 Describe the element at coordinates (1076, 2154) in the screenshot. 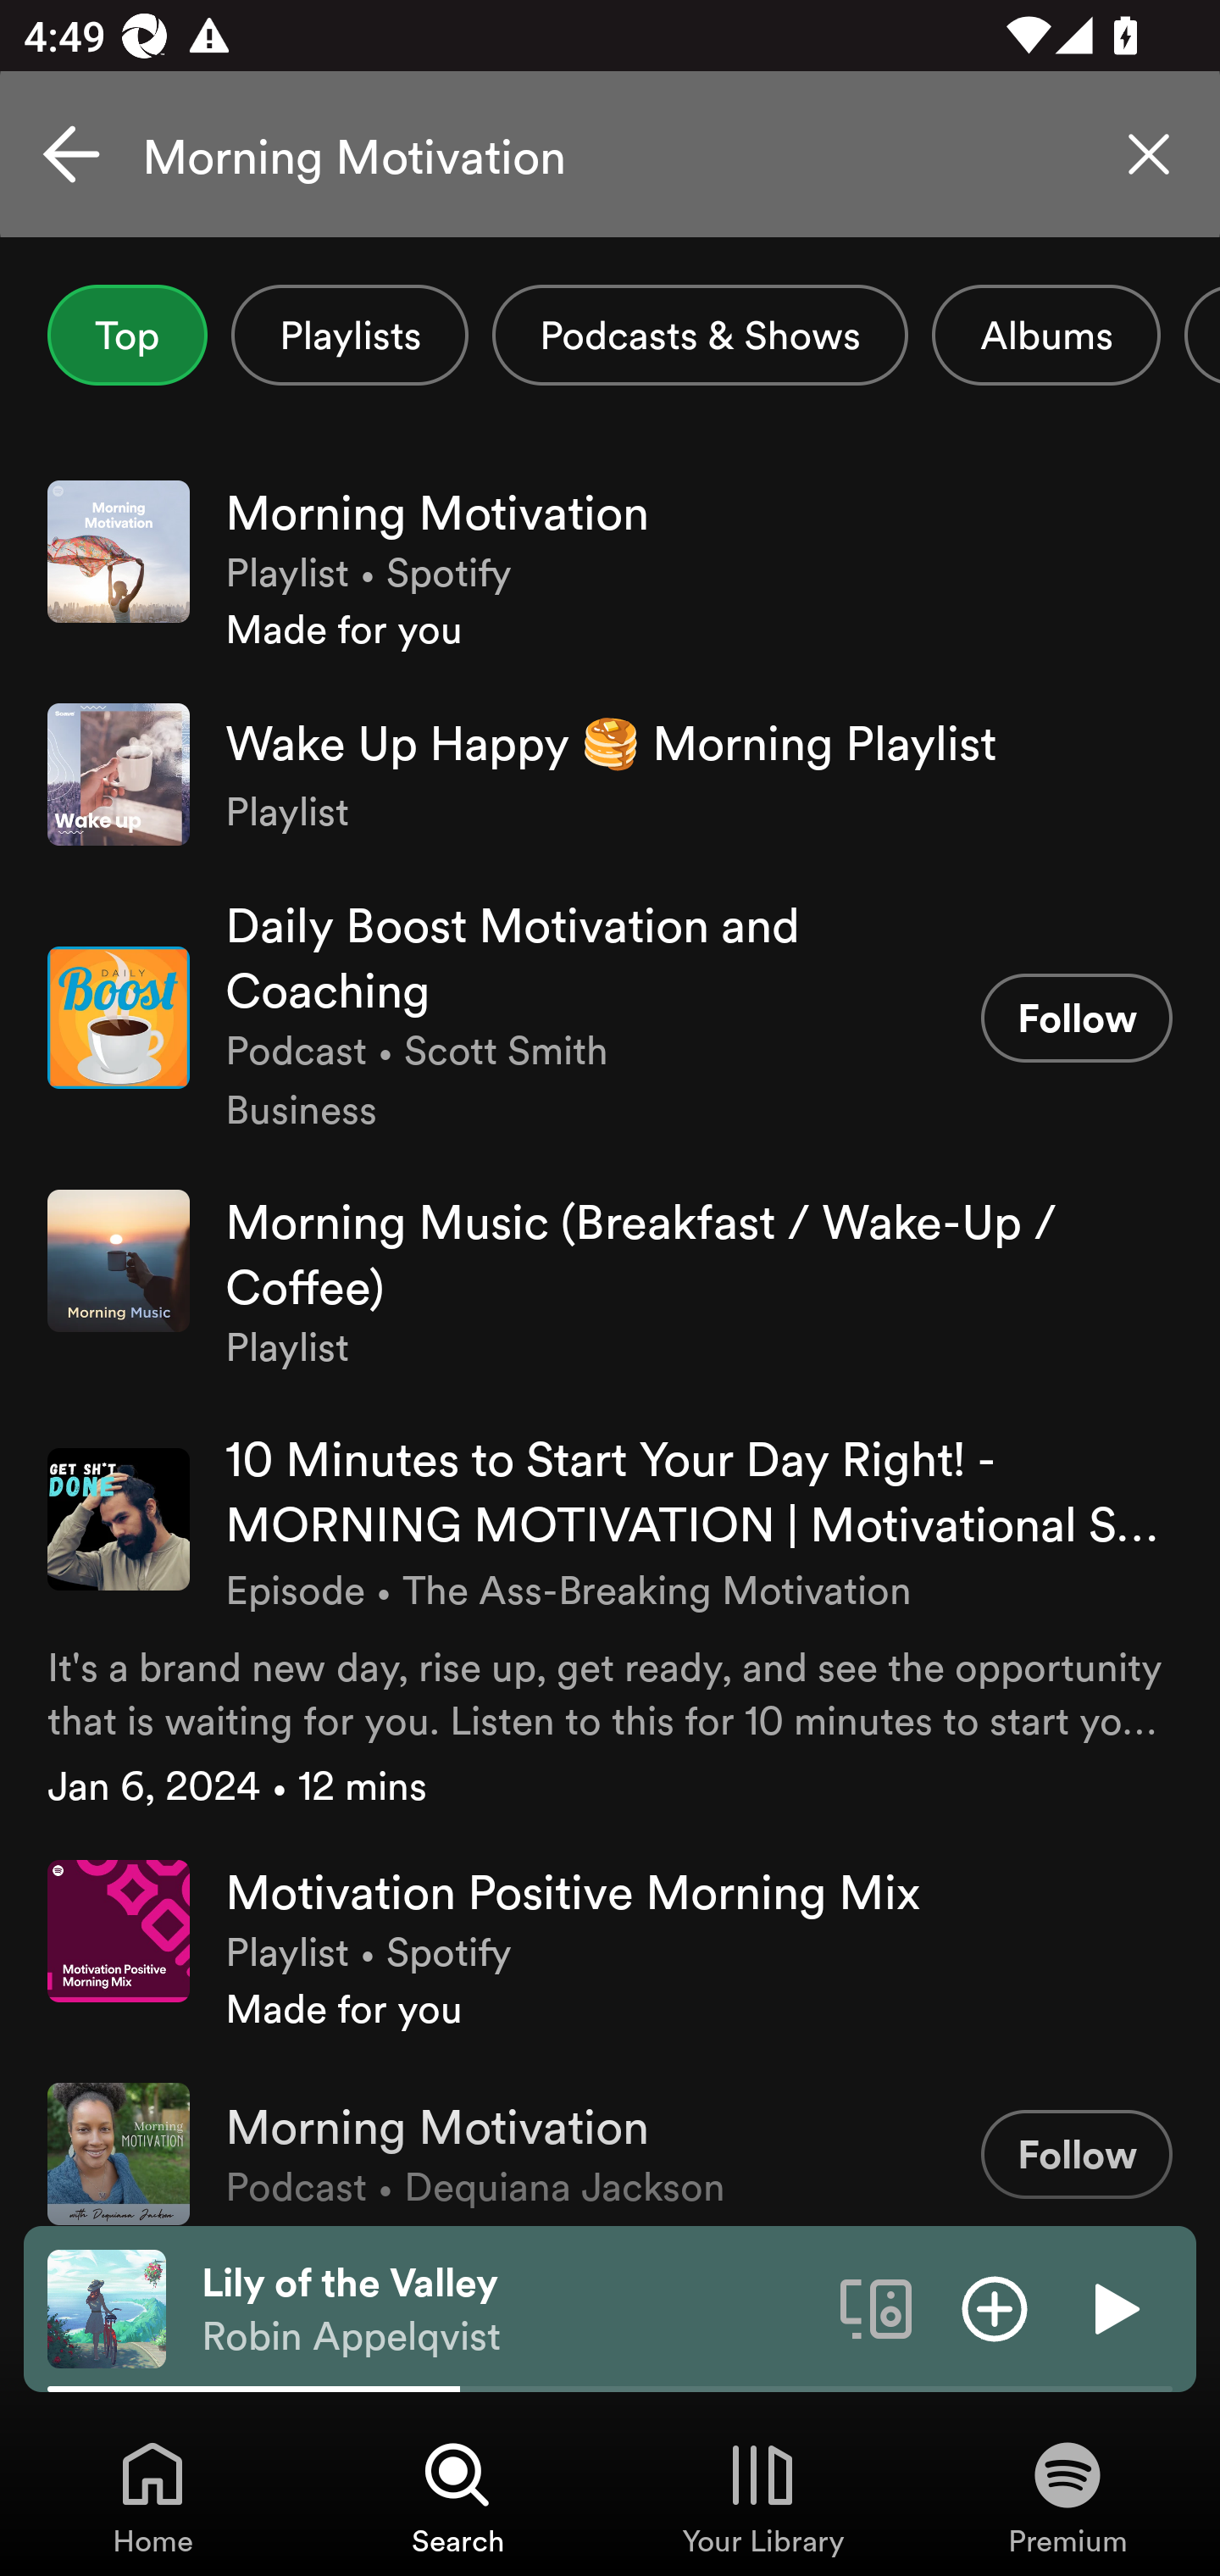

I see `Follow` at that location.